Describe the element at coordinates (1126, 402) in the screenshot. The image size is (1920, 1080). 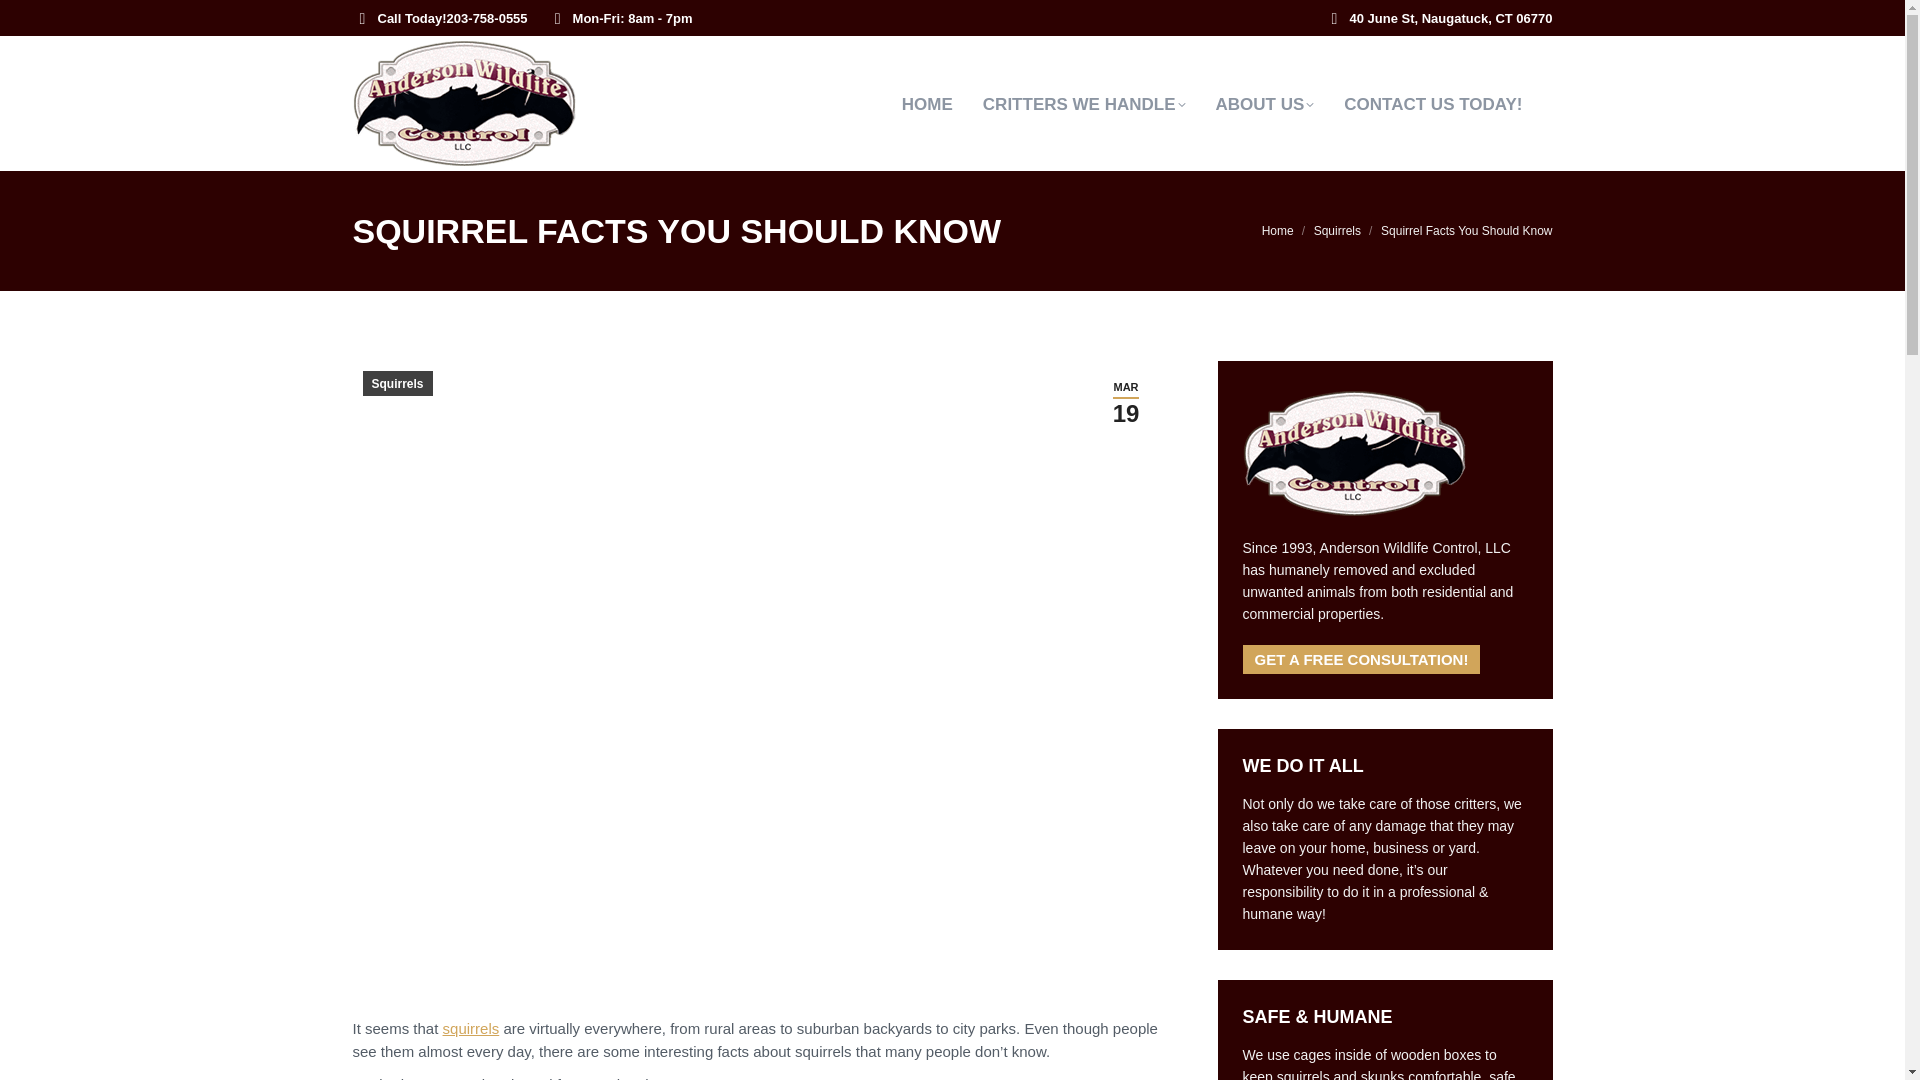
I see `8:13 pm` at that location.